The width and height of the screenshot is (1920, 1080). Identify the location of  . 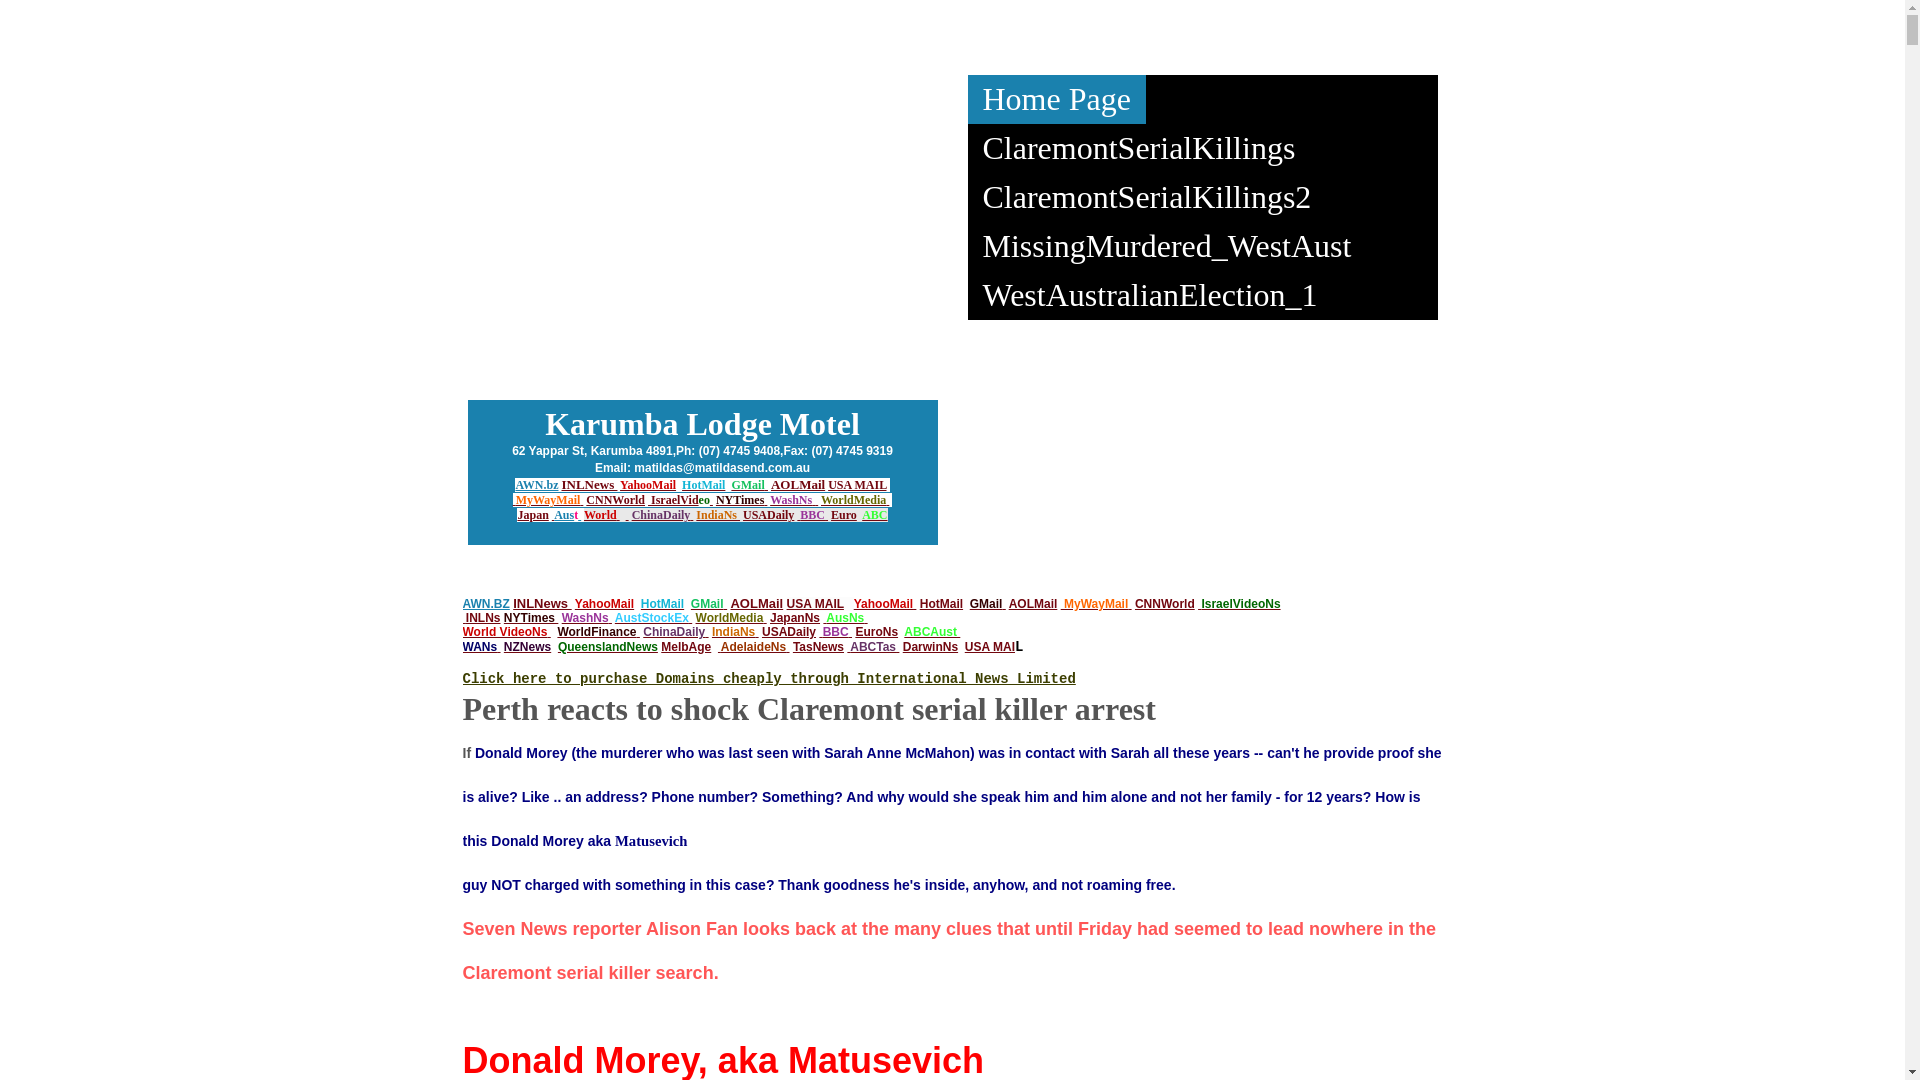
(548, 632).